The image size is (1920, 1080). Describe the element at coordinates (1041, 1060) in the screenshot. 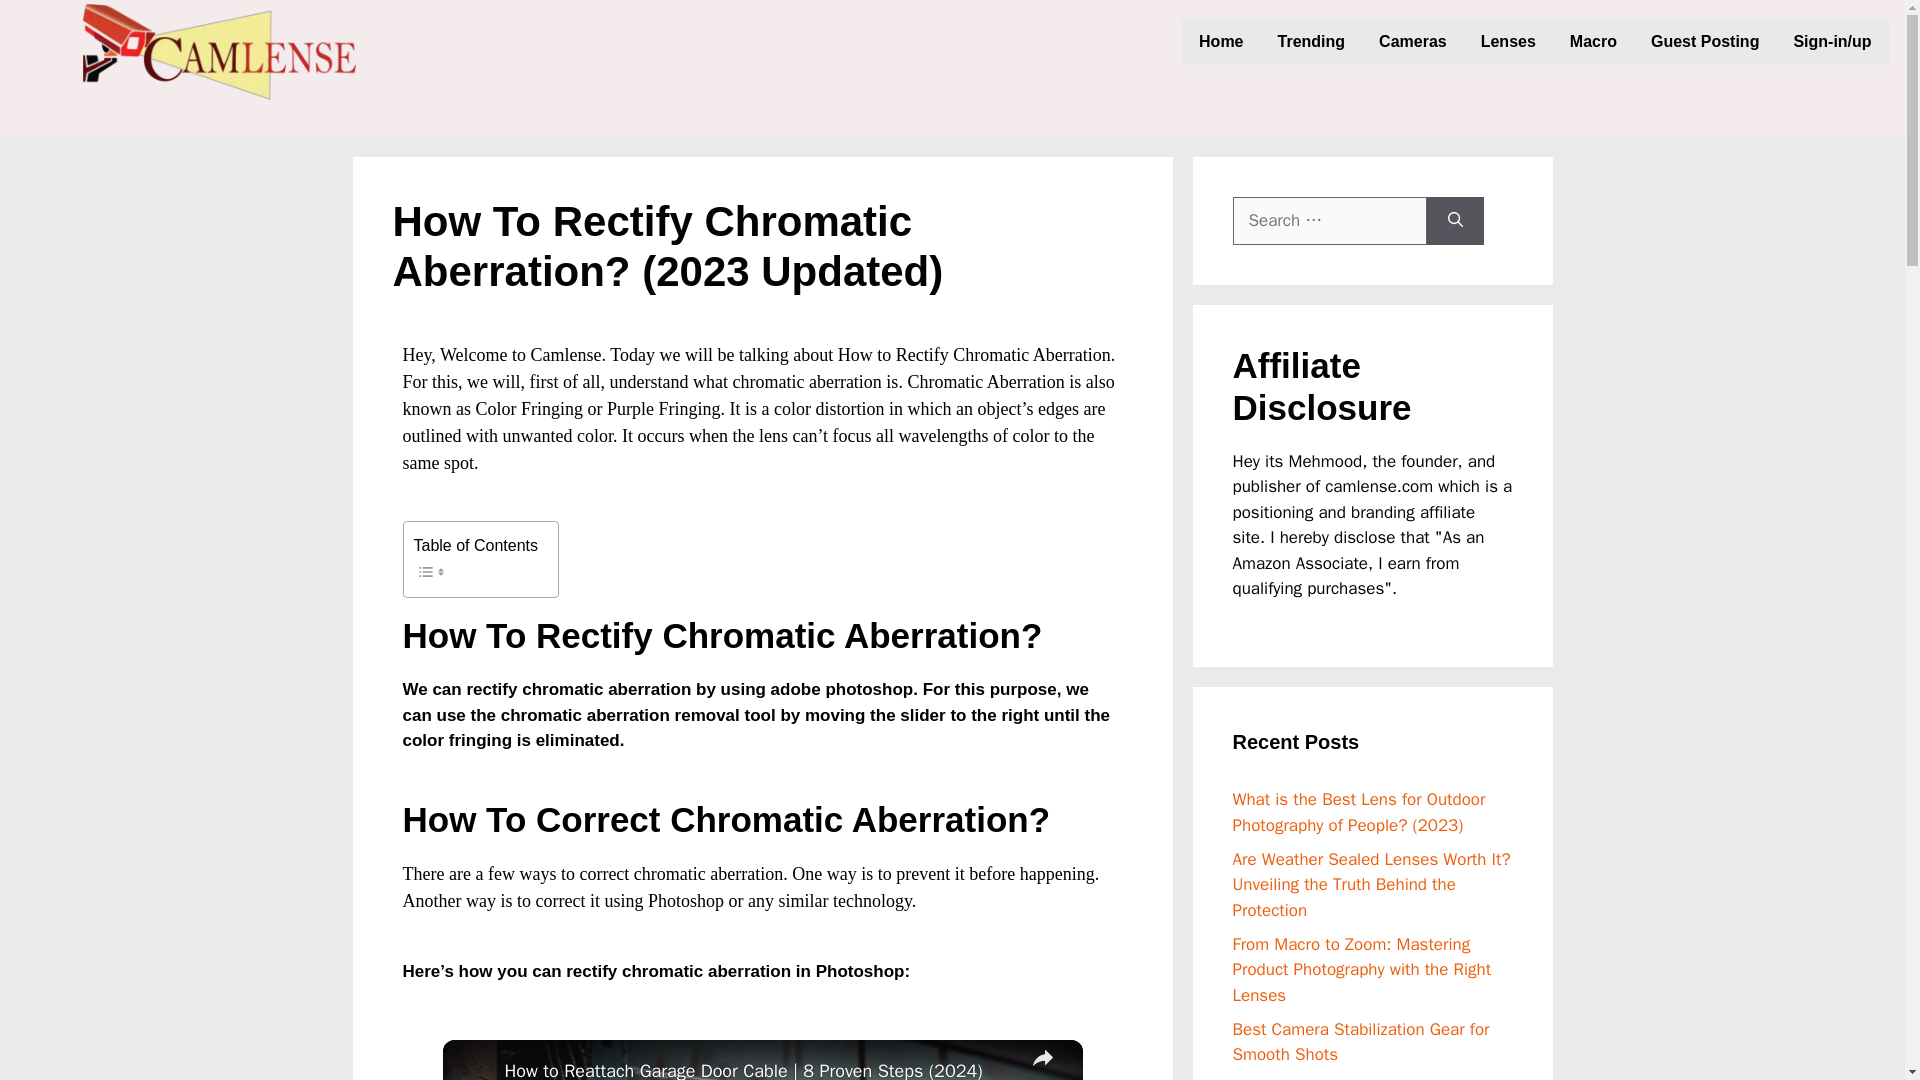

I see `share` at that location.